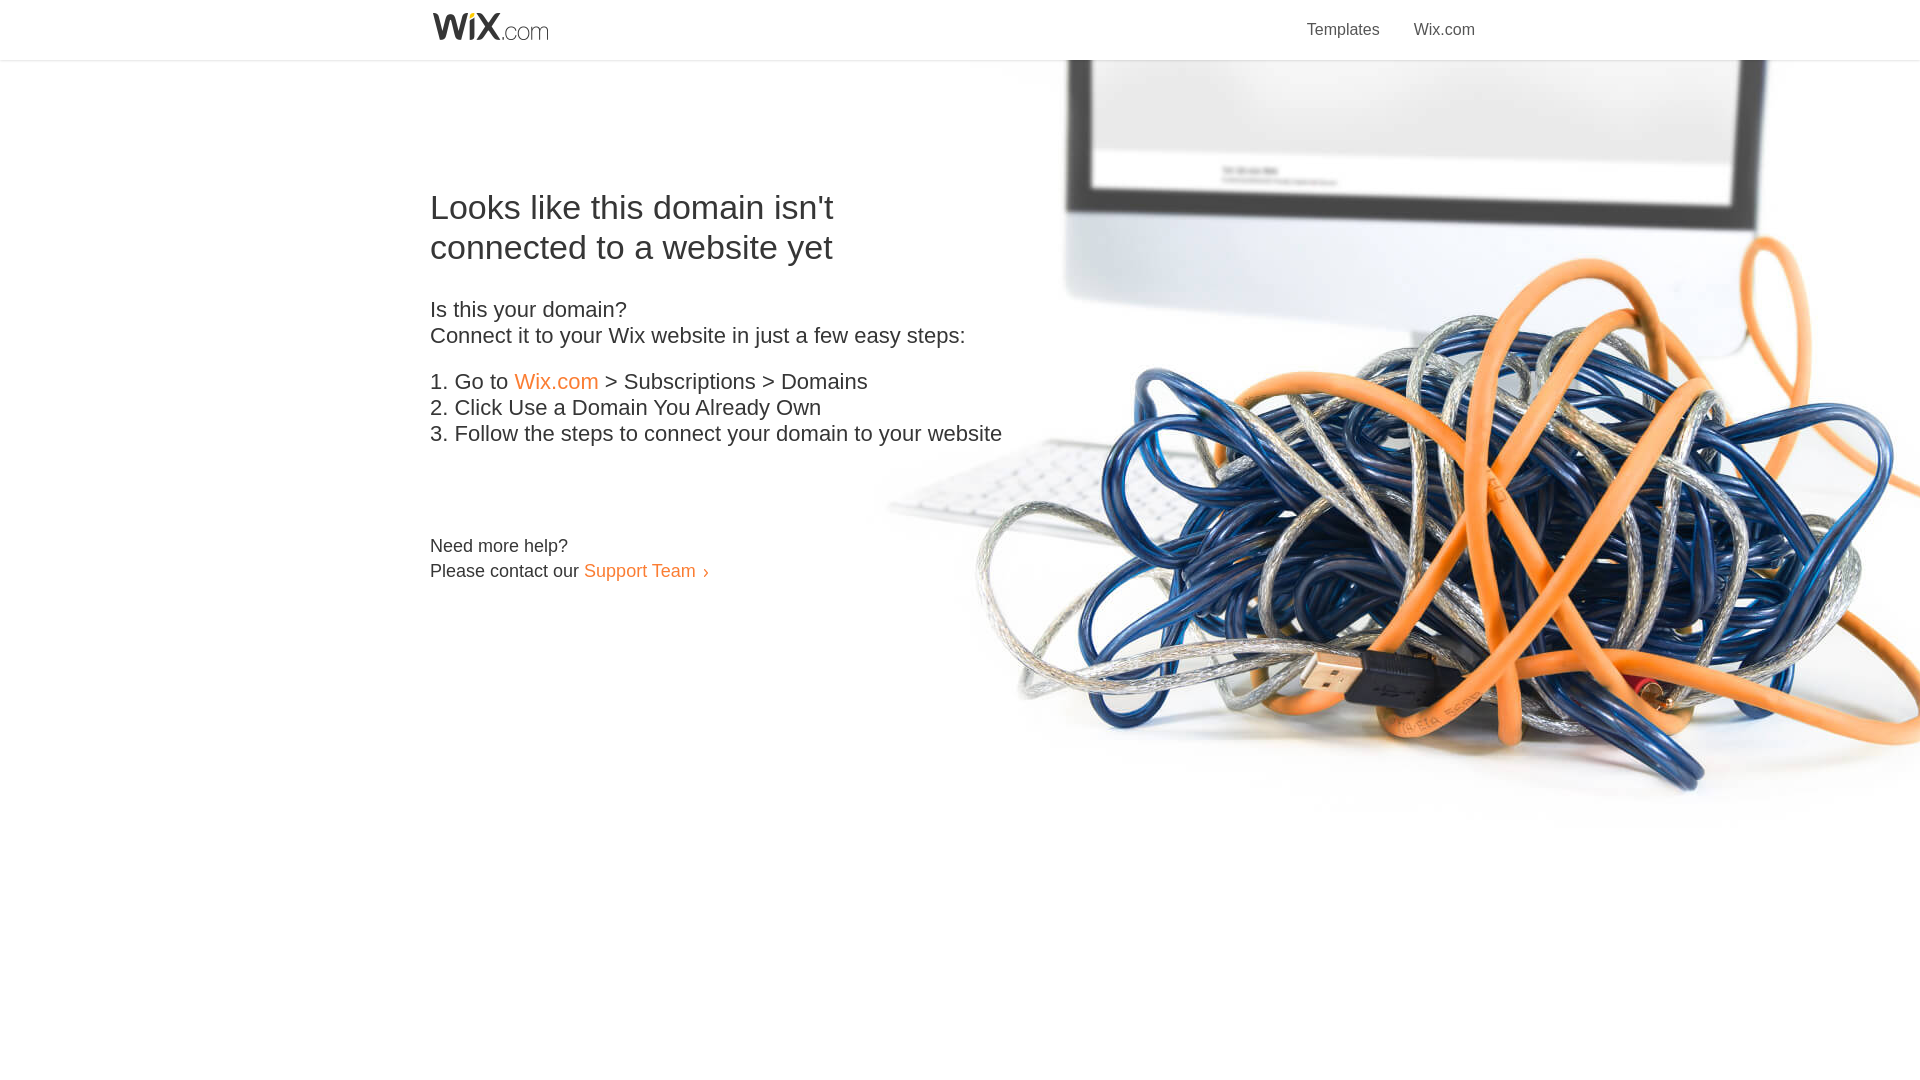 The height and width of the screenshot is (1080, 1920). What do you see at coordinates (556, 382) in the screenshot?
I see `Wix.com` at bounding box center [556, 382].